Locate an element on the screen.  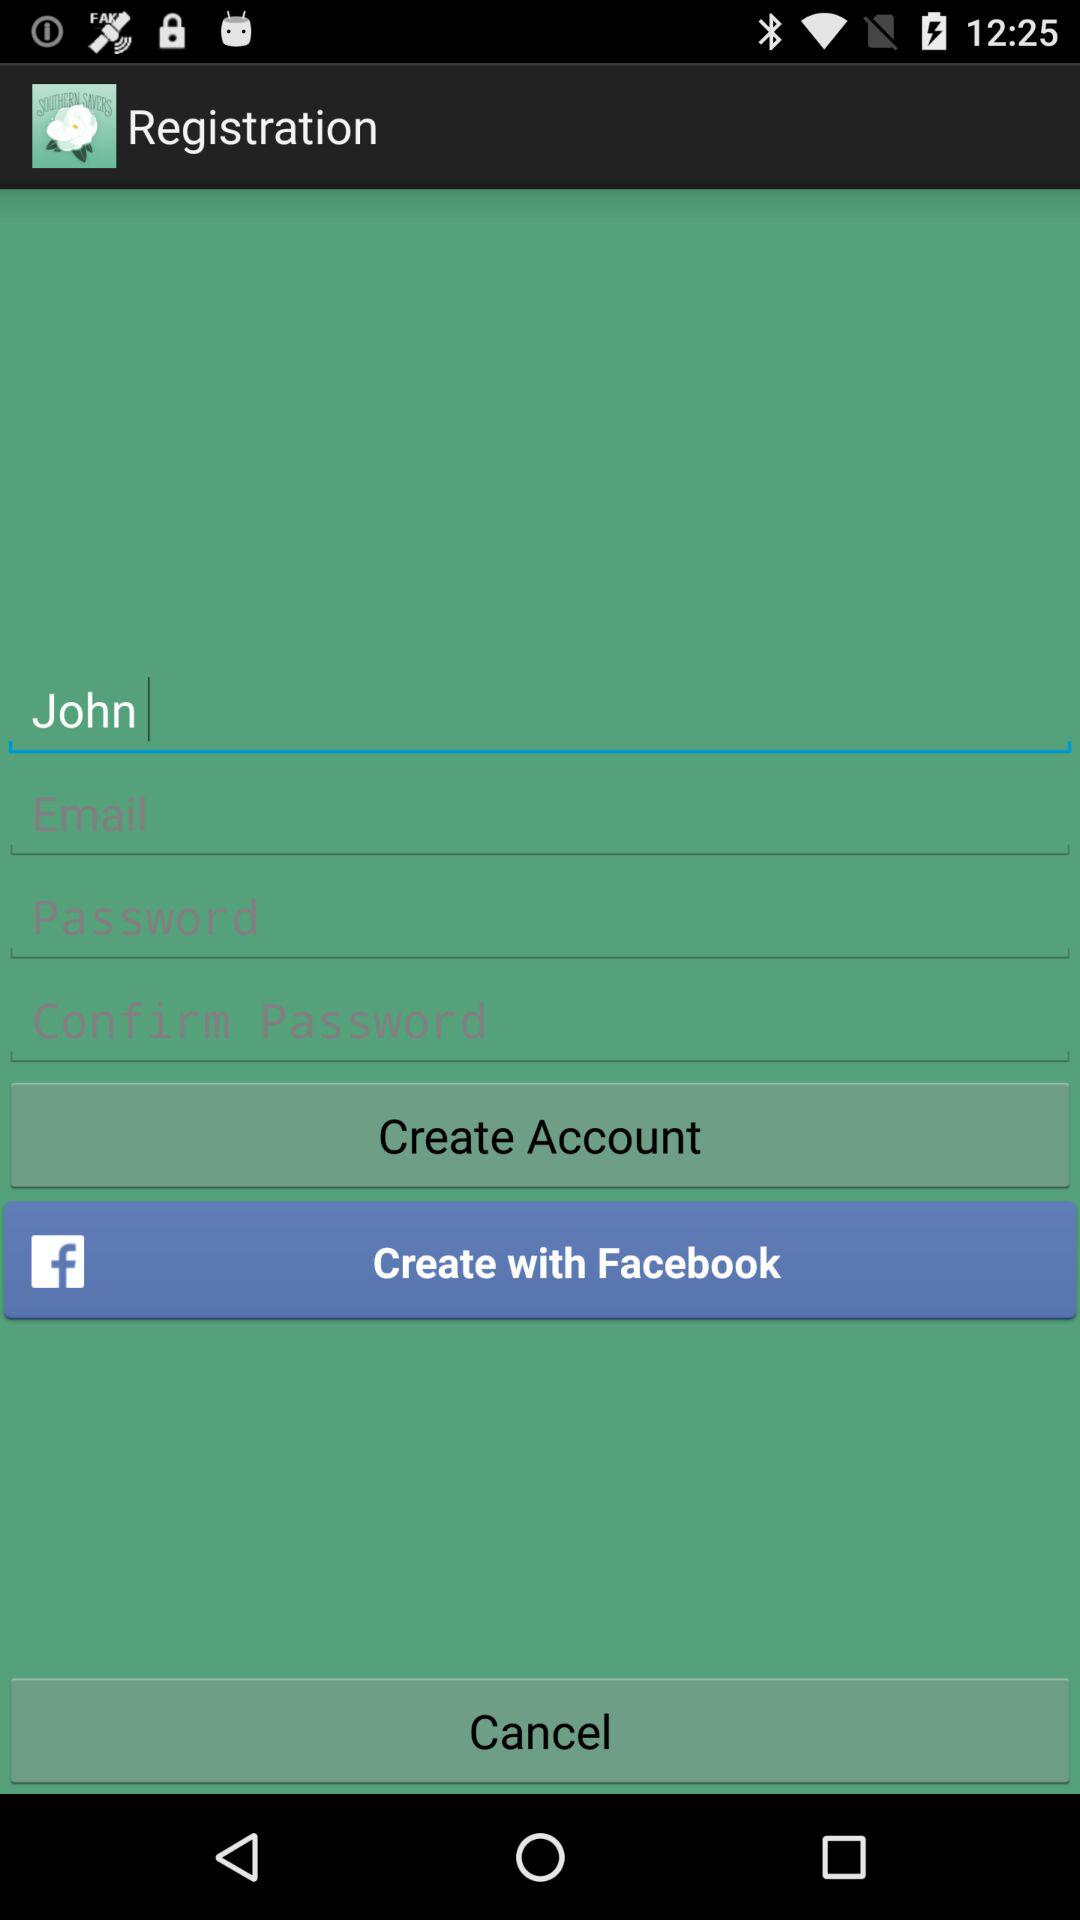
enter password is located at coordinates (540, 916).